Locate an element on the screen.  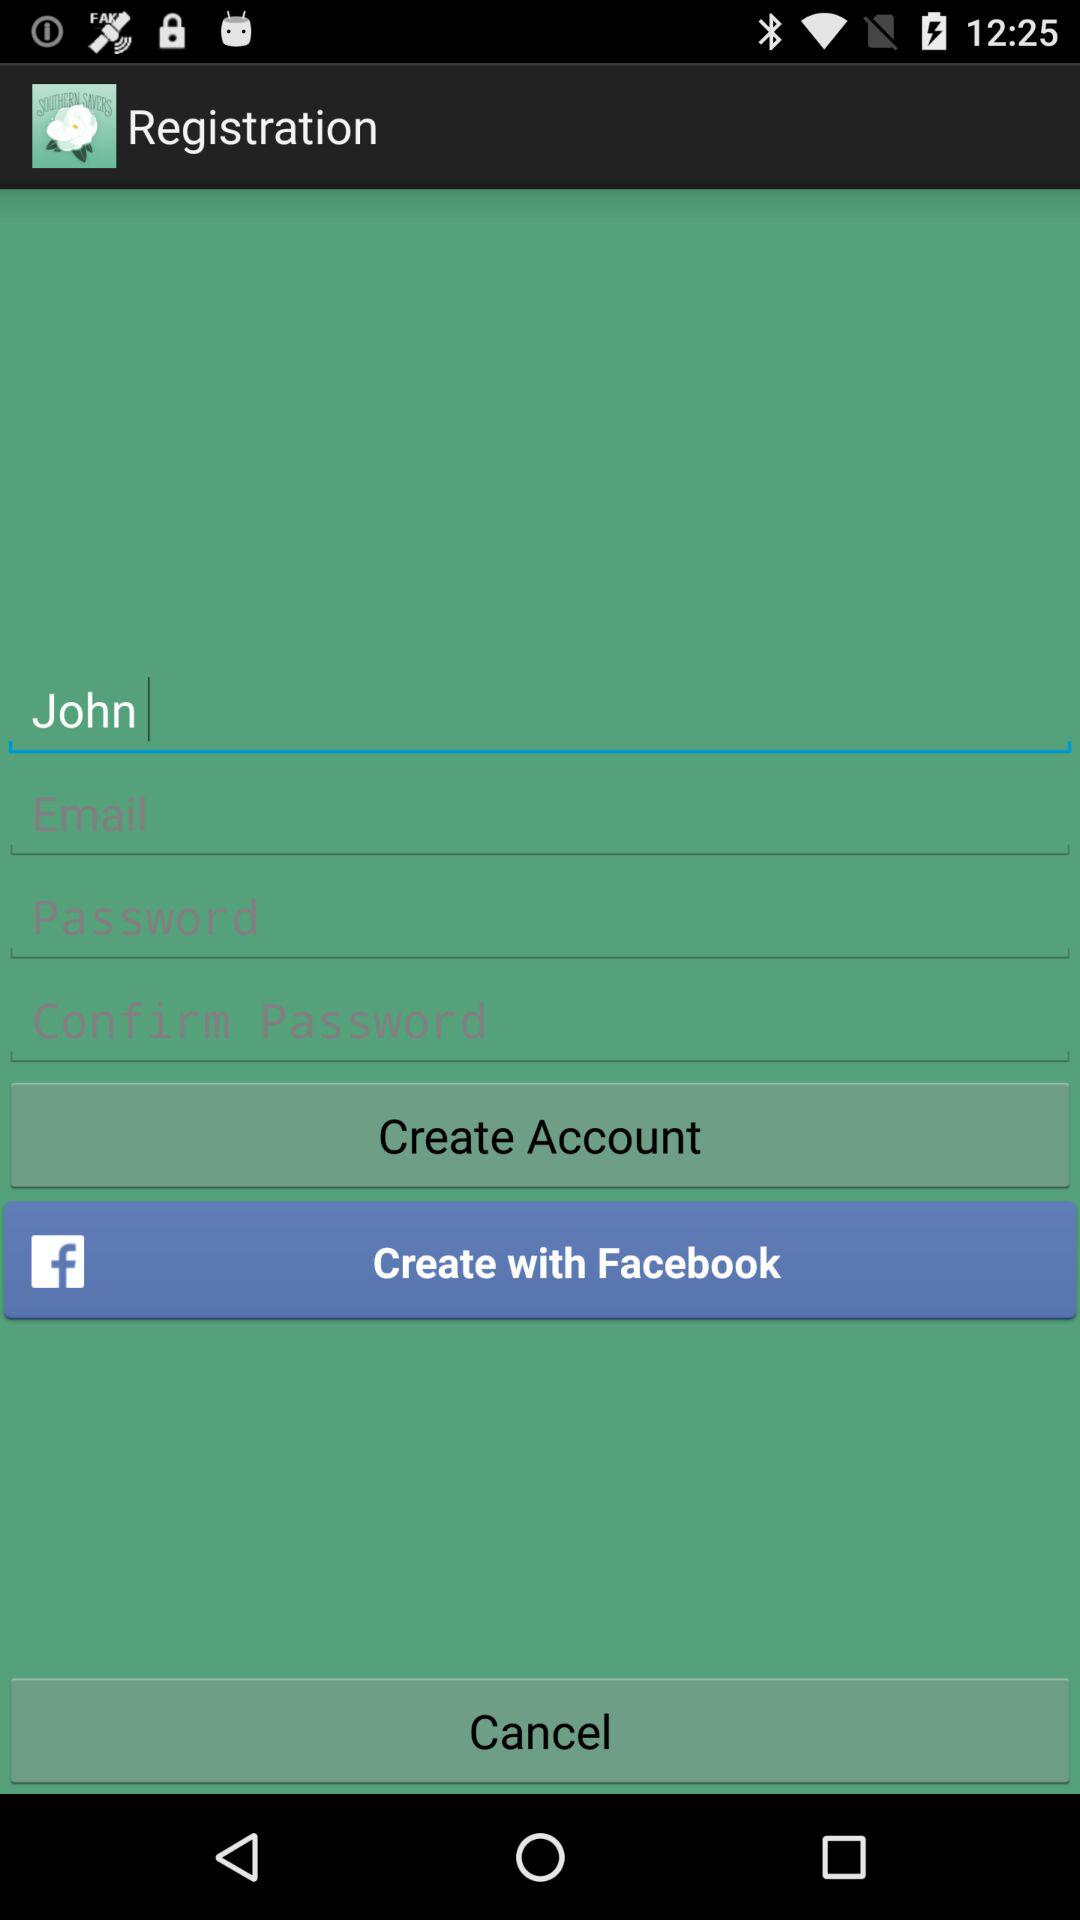
enter password is located at coordinates (540, 916).